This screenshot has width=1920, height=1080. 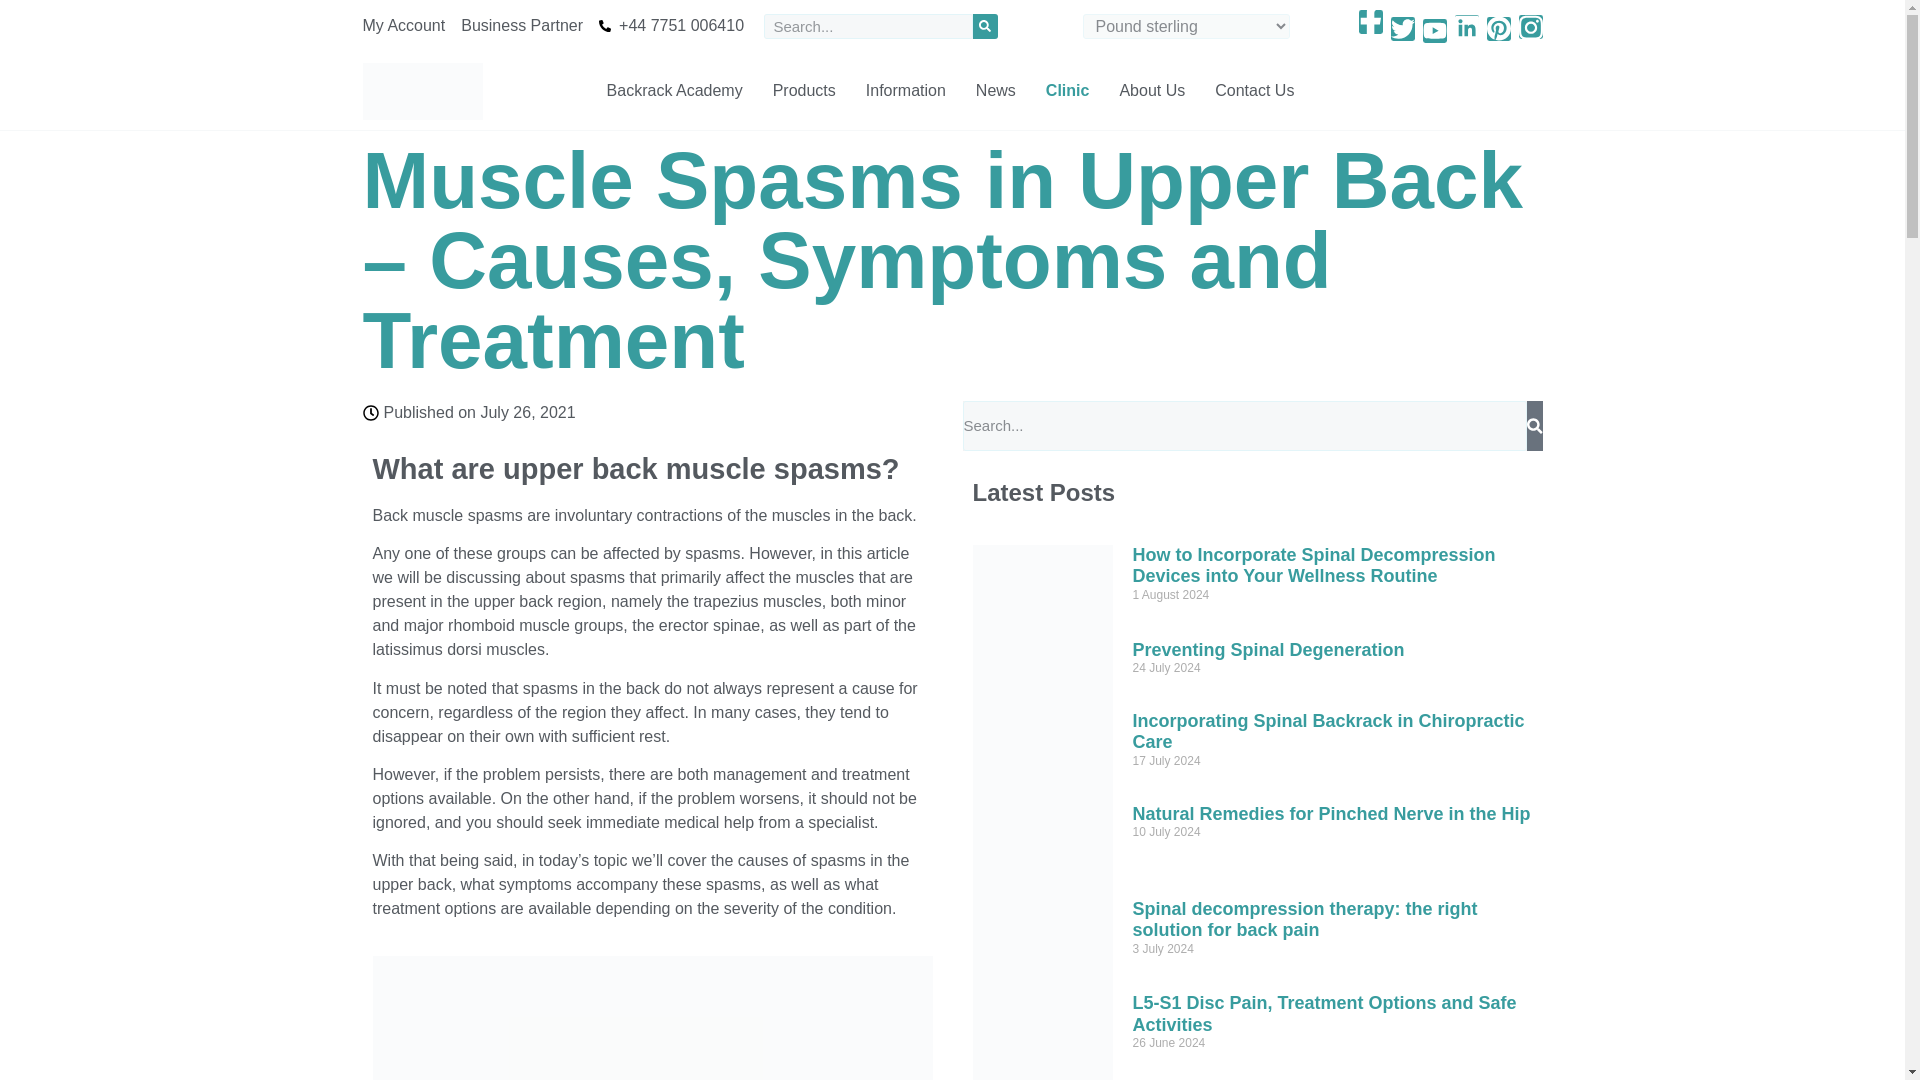 I want to click on Clinic, so click(x=1068, y=91).